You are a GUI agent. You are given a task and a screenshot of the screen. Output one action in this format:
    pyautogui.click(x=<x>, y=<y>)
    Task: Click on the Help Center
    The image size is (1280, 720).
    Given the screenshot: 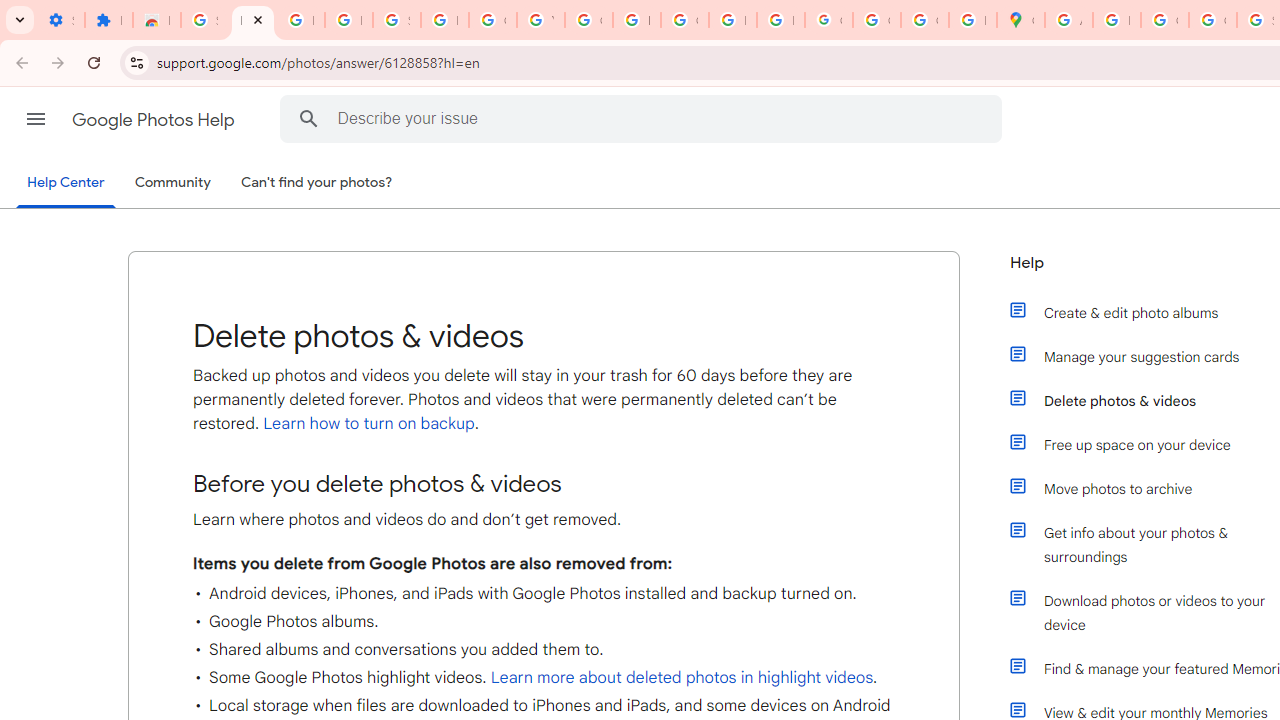 What is the action you would take?
    pyautogui.click(x=66, y=184)
    